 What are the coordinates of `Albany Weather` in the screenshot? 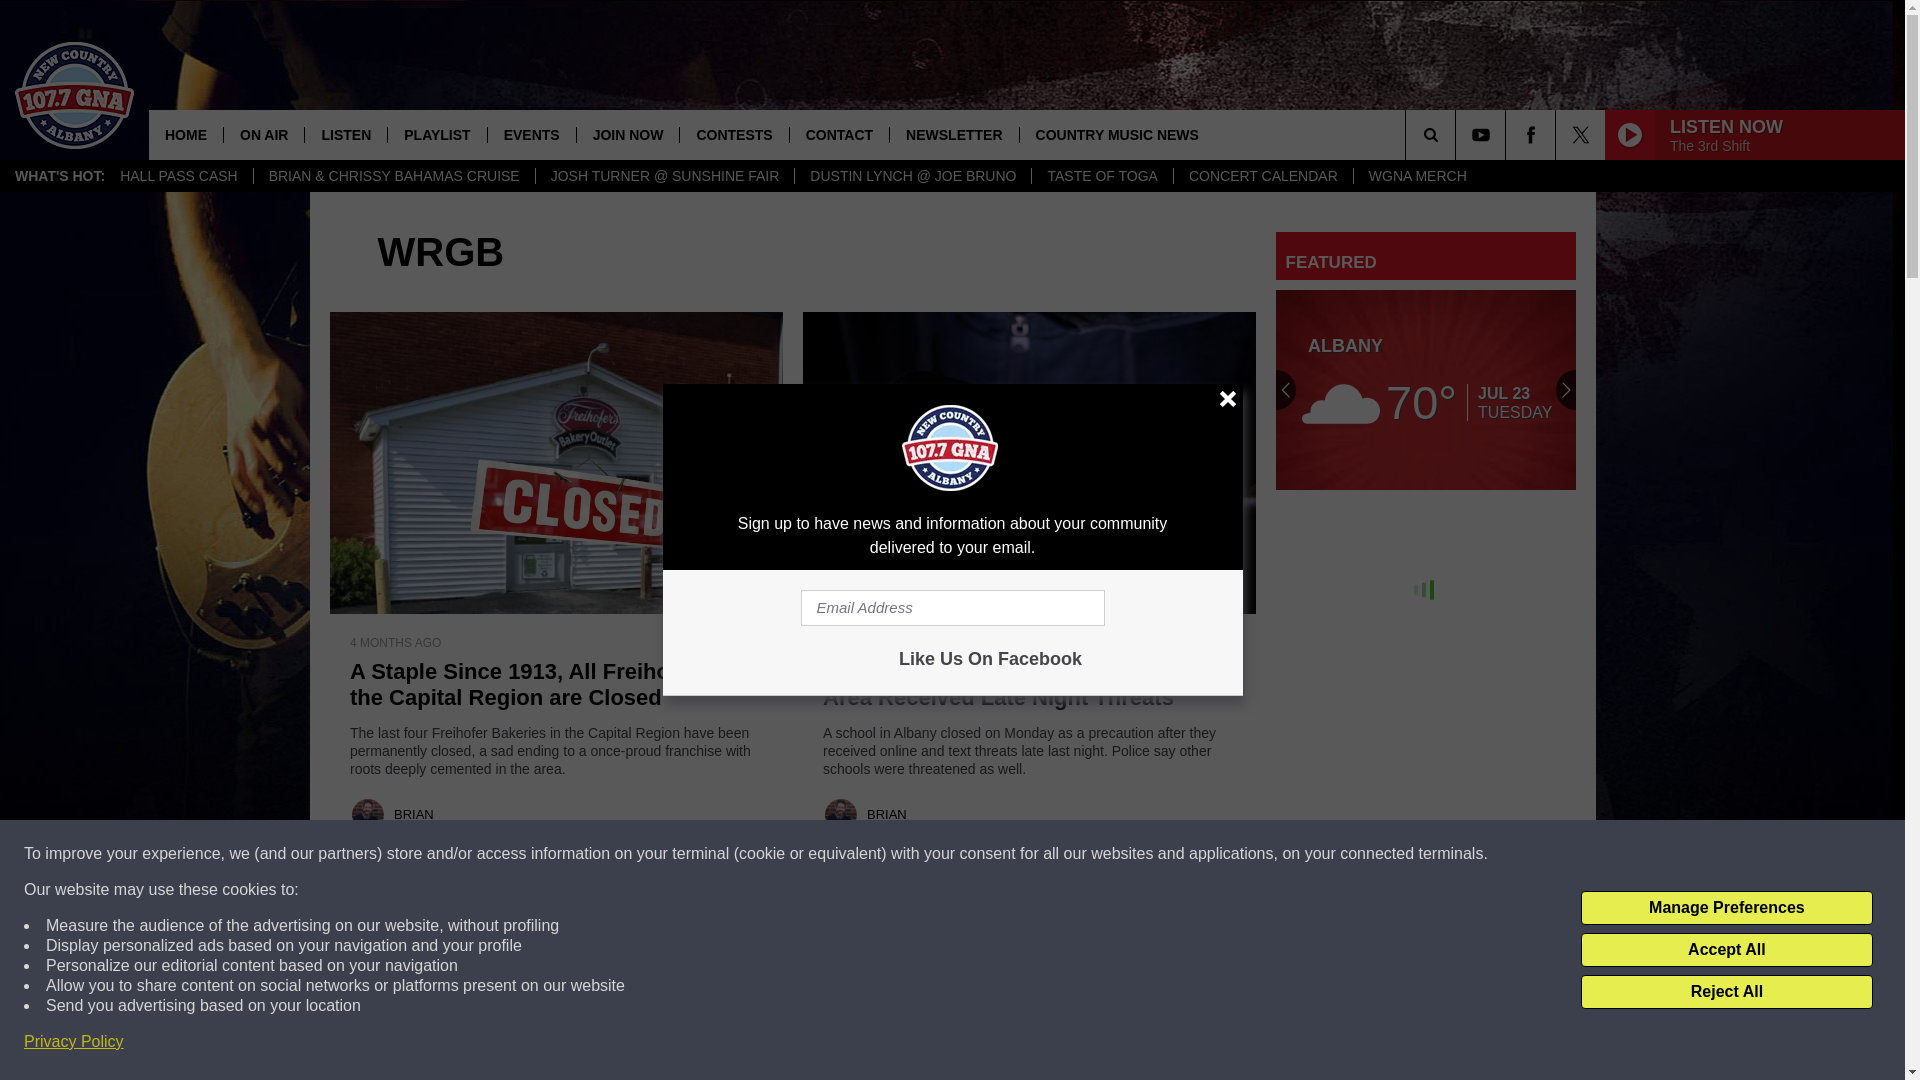 It's located at (1426, 390).